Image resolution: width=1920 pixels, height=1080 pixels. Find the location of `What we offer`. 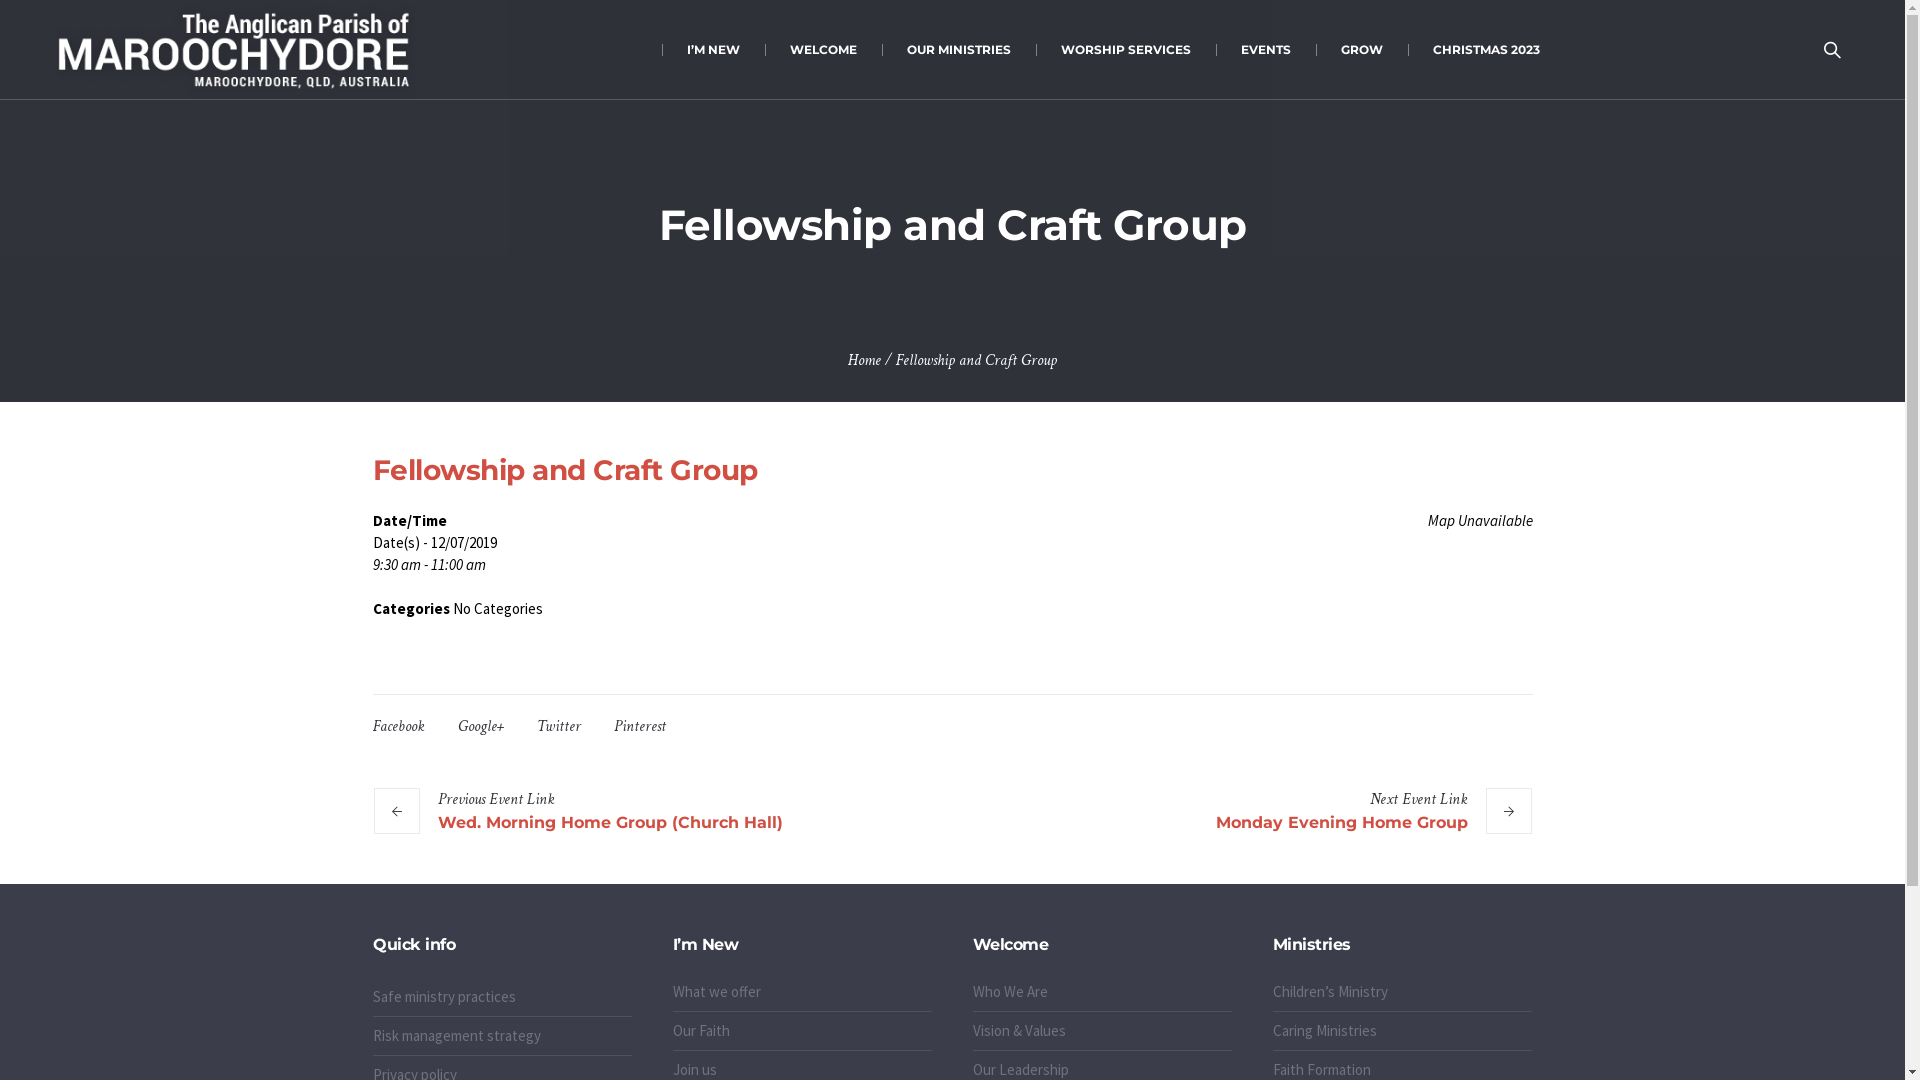

What we offer is located at coordinates (717, 992).